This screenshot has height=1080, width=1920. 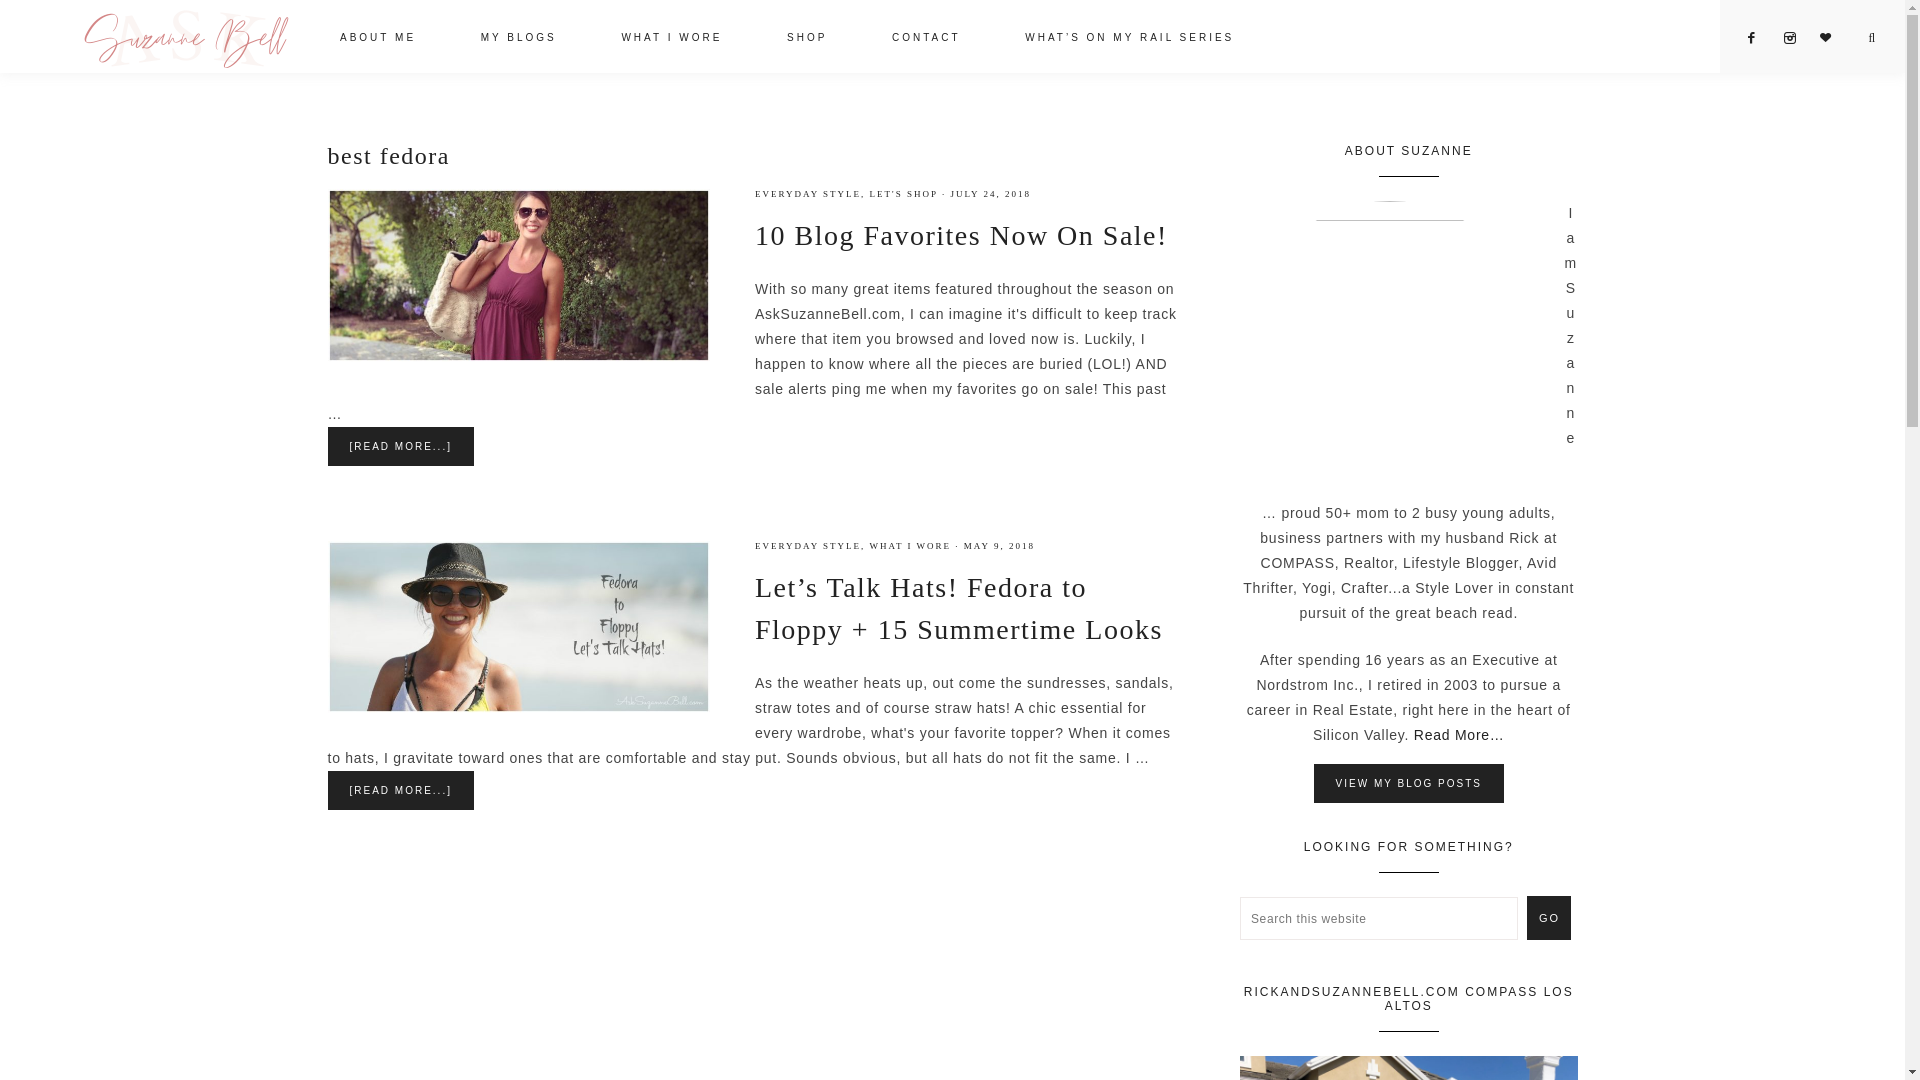 I want to click on CONTACT, so click(x=926, y=40).